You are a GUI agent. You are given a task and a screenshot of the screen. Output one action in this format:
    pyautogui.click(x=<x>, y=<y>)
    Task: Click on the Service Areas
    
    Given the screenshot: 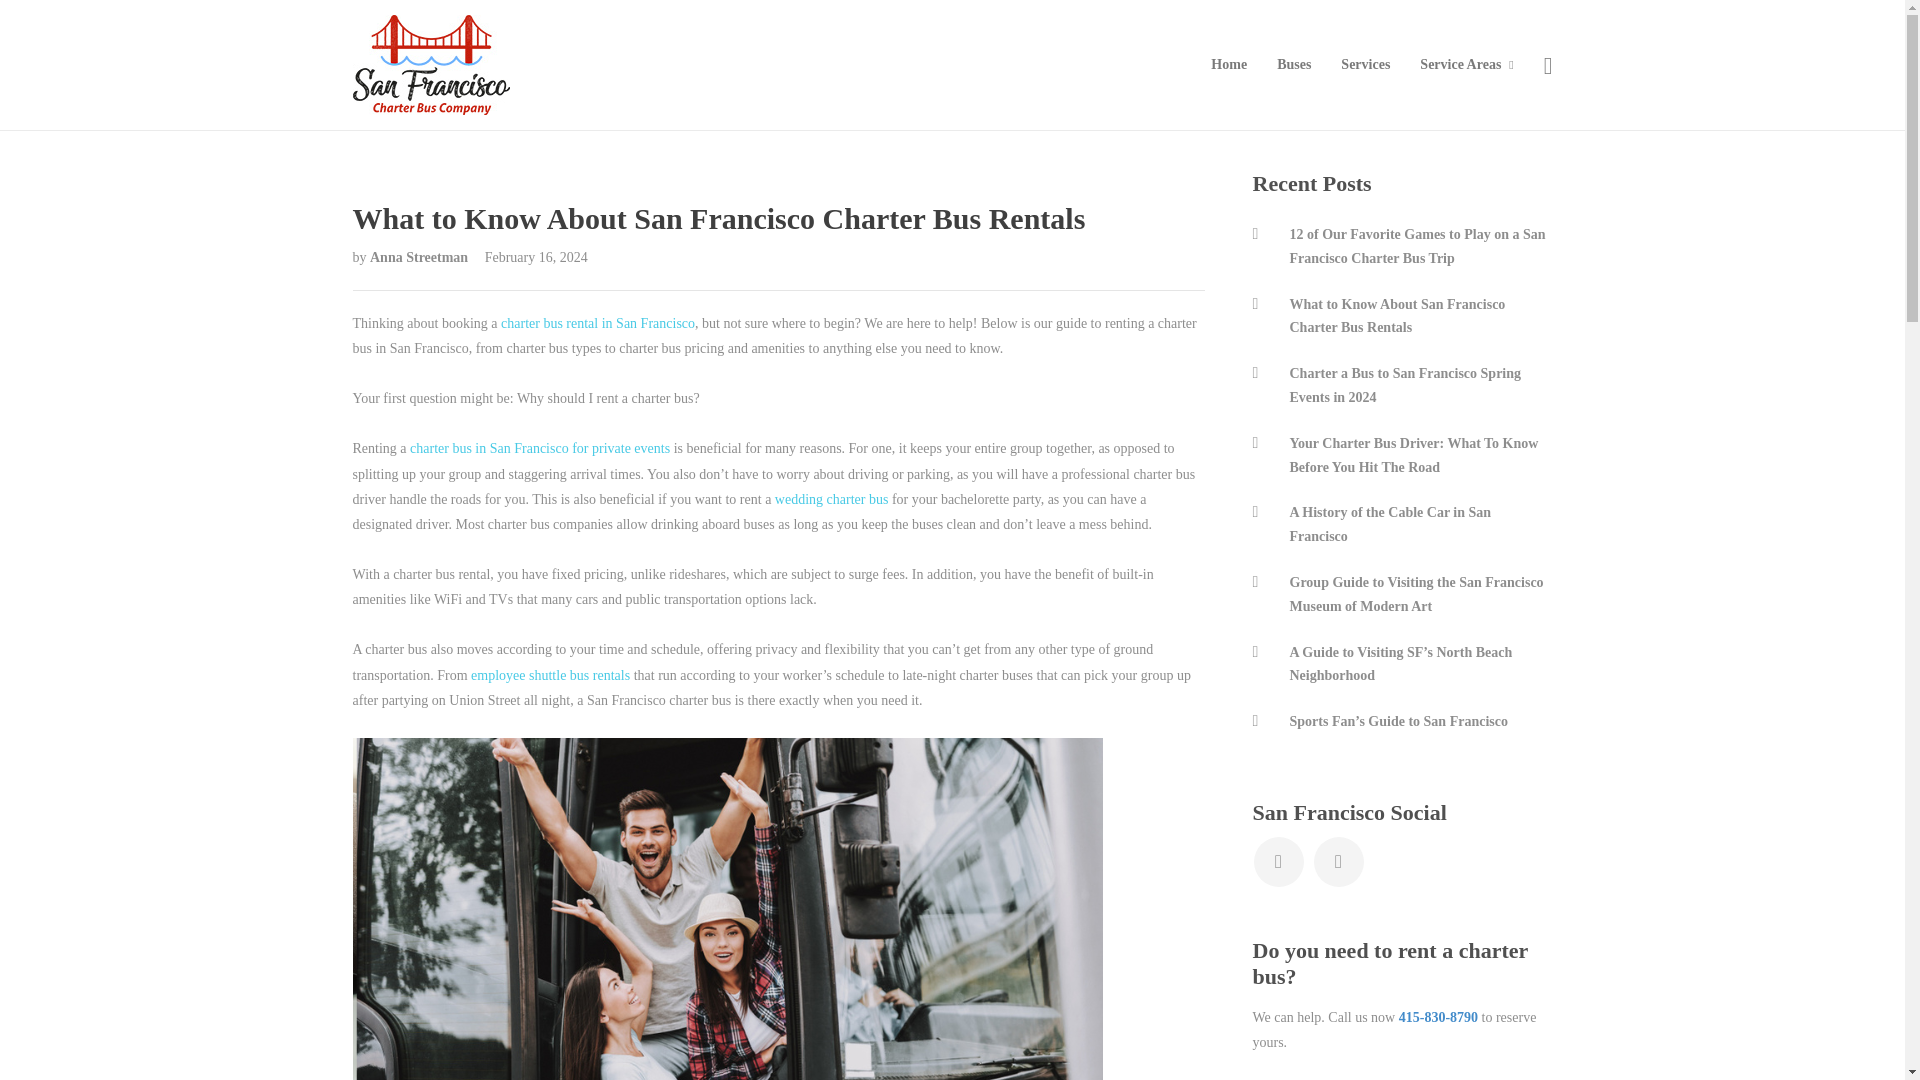 What is the action you would take?
    pyautogui.click(x=1466, y=64)
    